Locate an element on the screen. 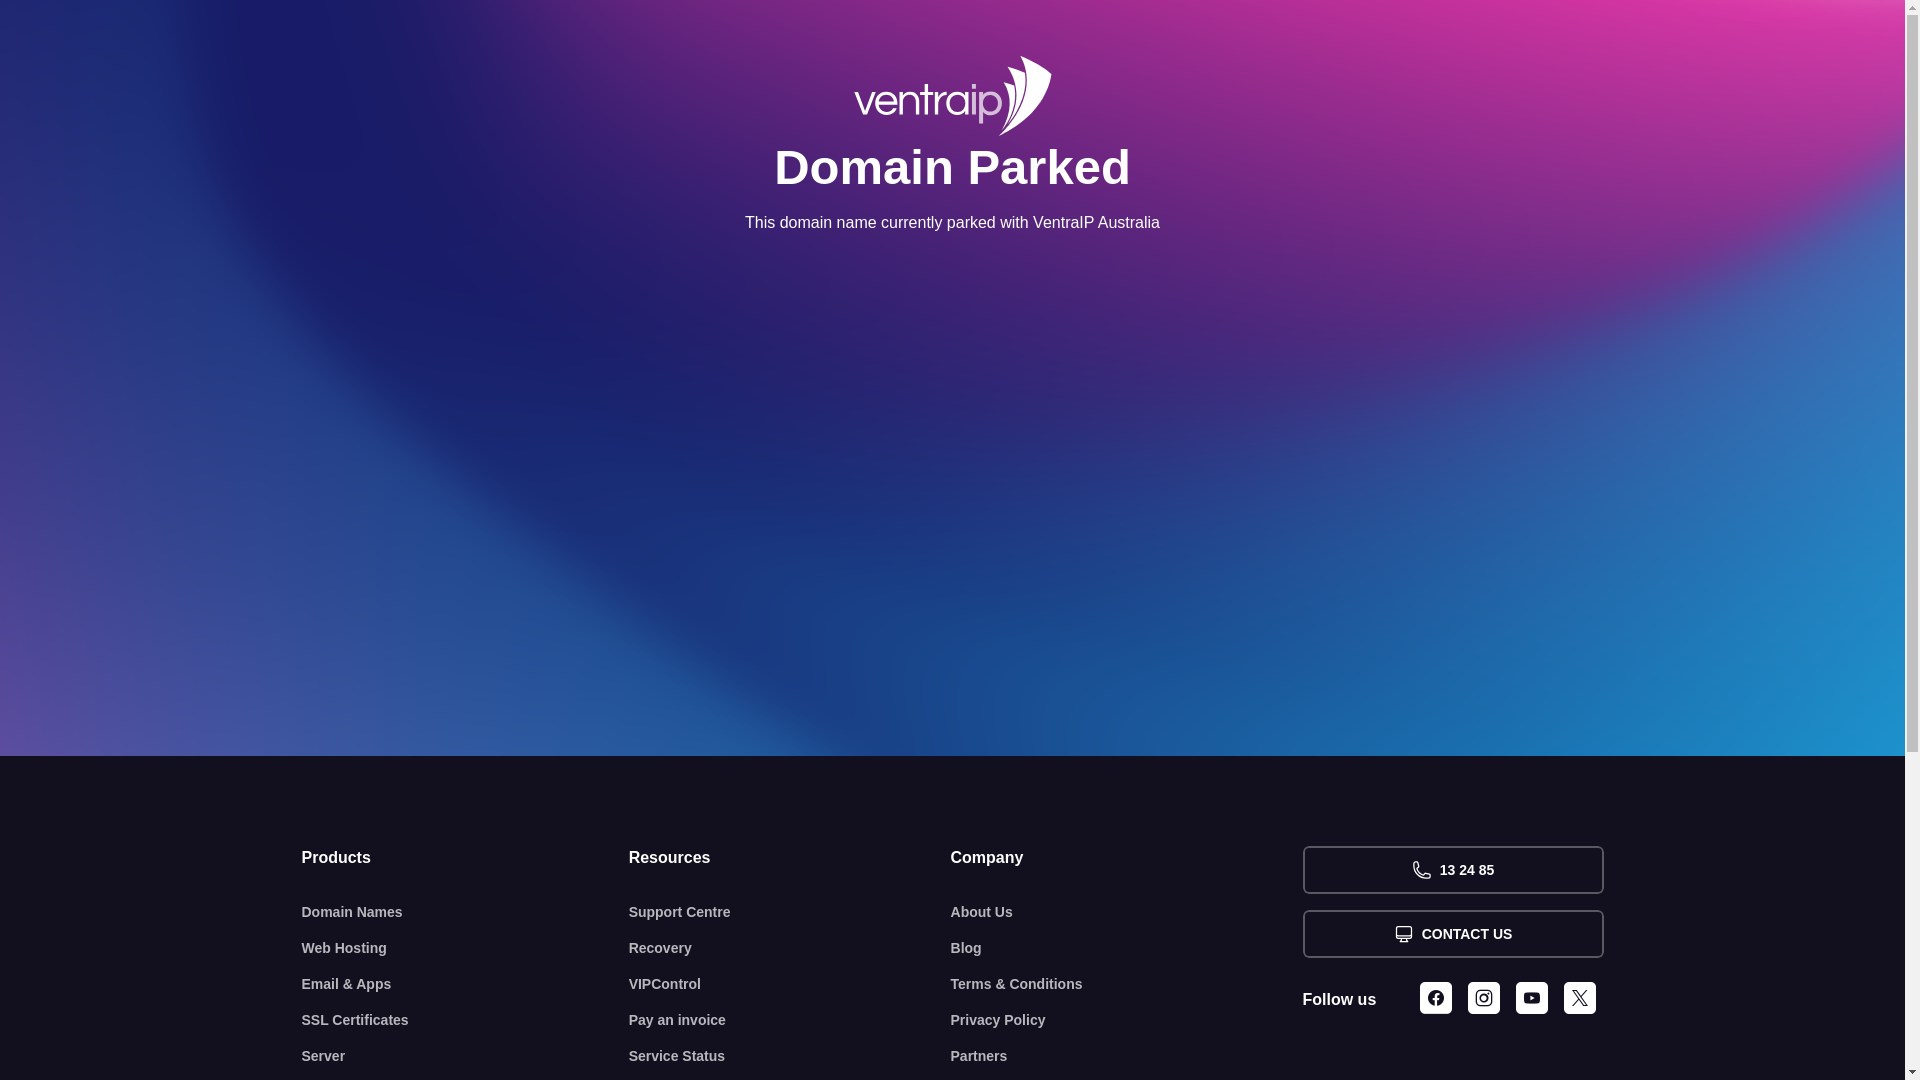 This screenshot has width=1920, height=1080. Server is located at coordinates (466, 1056).